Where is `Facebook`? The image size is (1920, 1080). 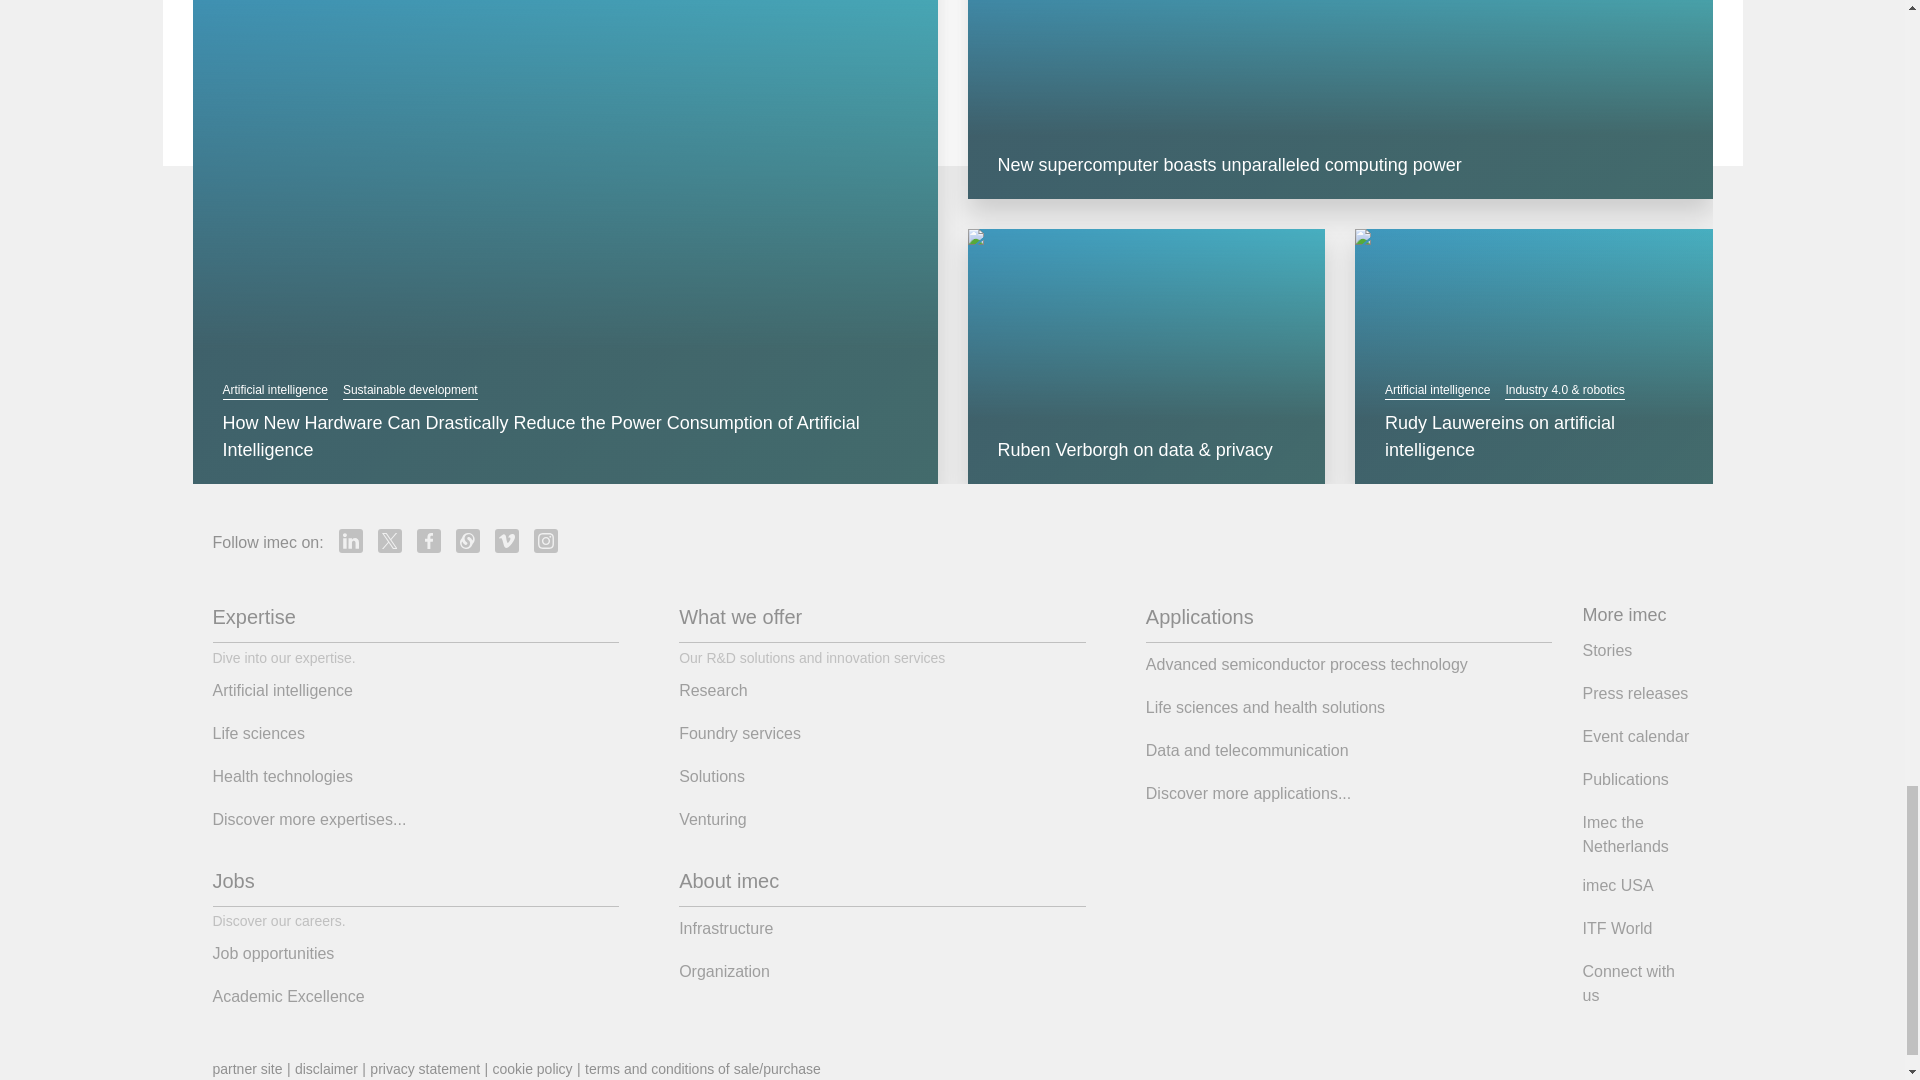 Facebook is located at coordinates (428, 540).